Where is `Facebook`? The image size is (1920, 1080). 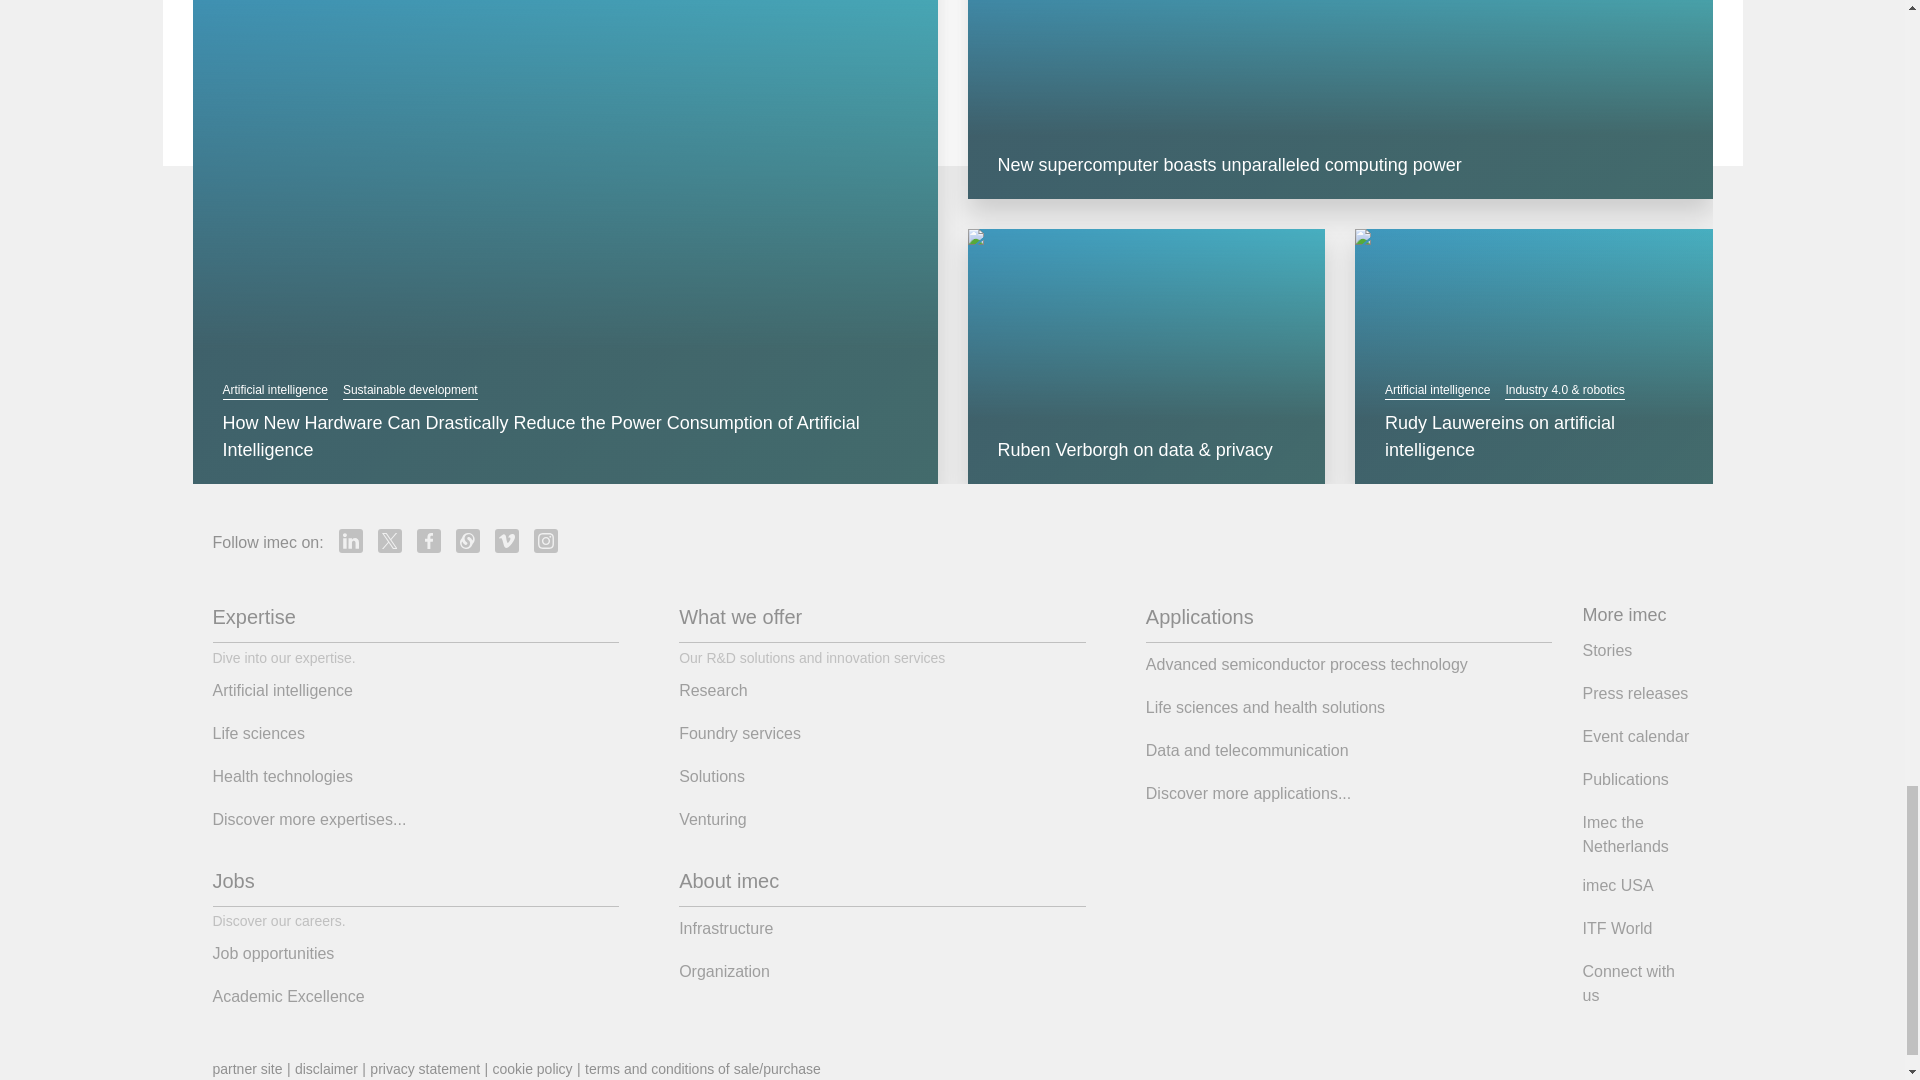 Facebook is located at coordinates (428, 540).